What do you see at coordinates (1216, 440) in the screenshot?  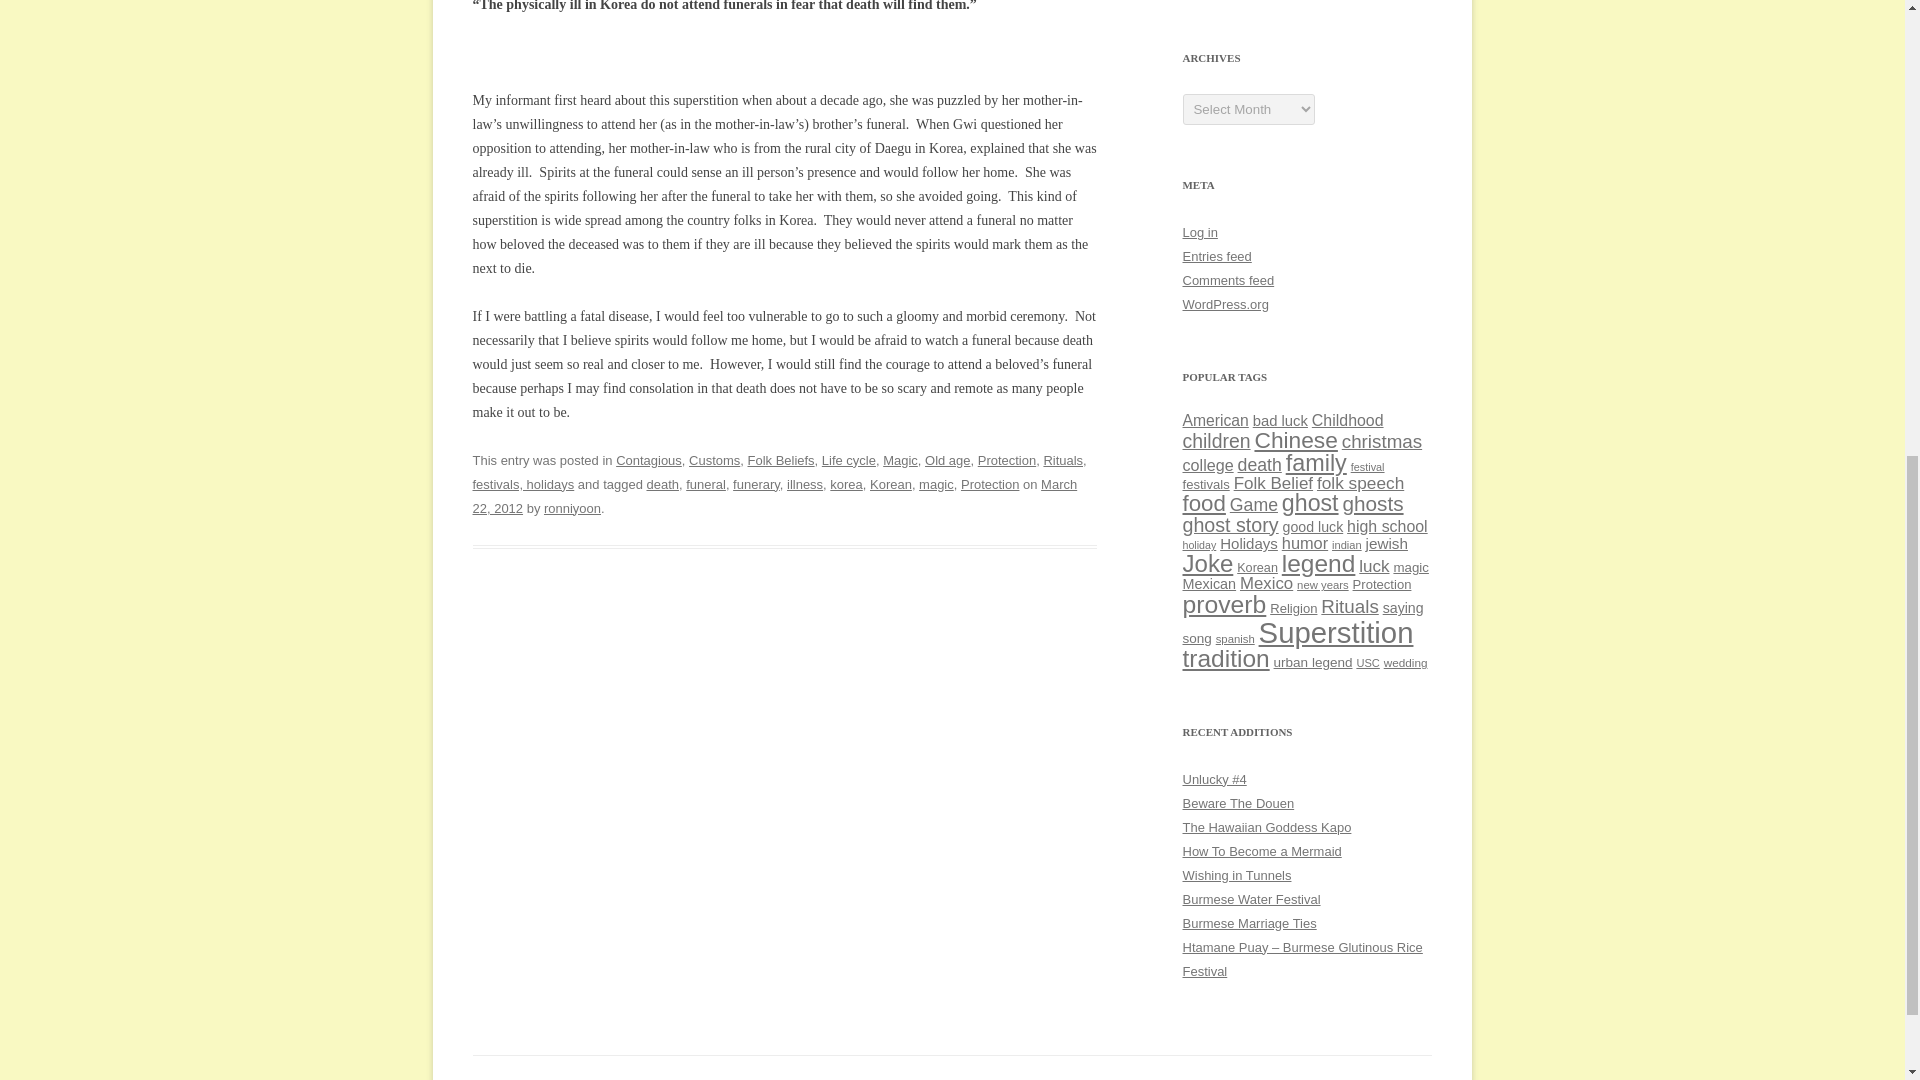 I see `children` at bounding box center [1216, 440].